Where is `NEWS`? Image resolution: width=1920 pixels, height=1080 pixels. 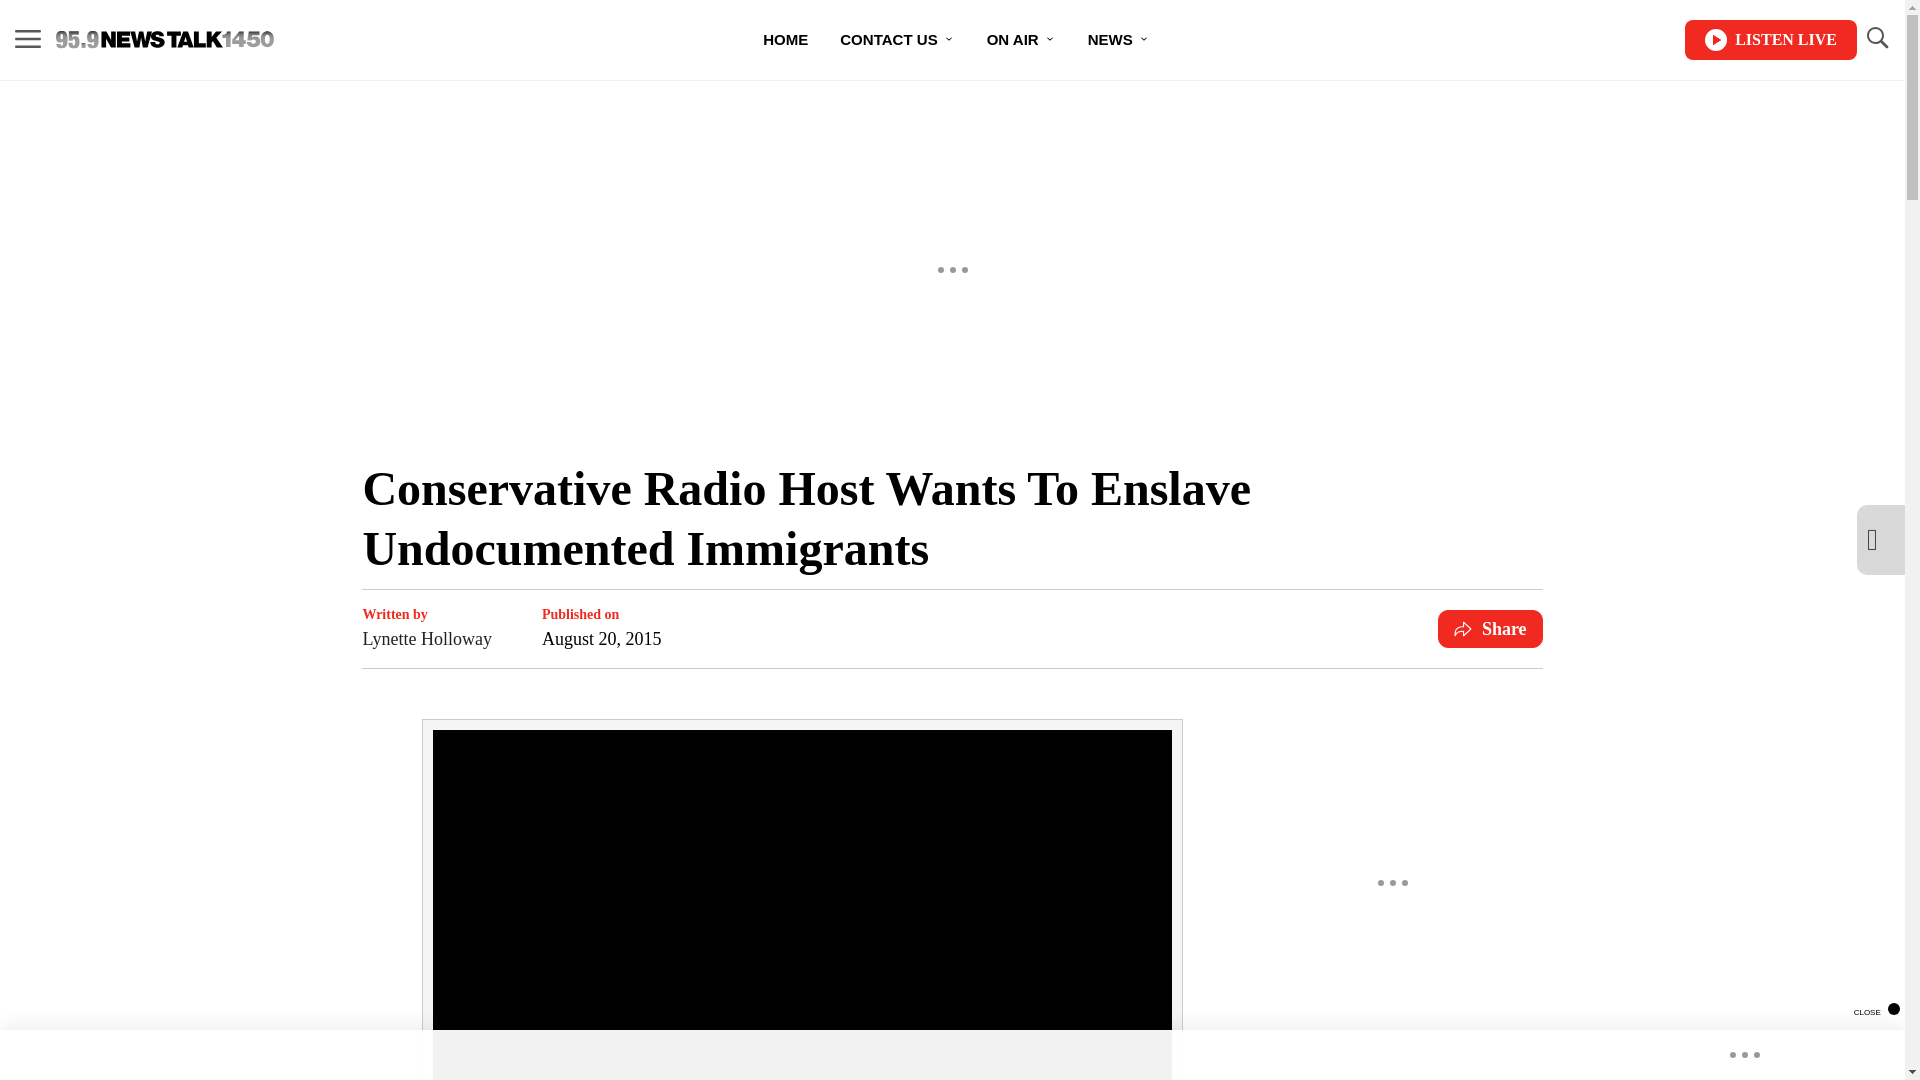 NEWS is located at coordinates (1118, 40).